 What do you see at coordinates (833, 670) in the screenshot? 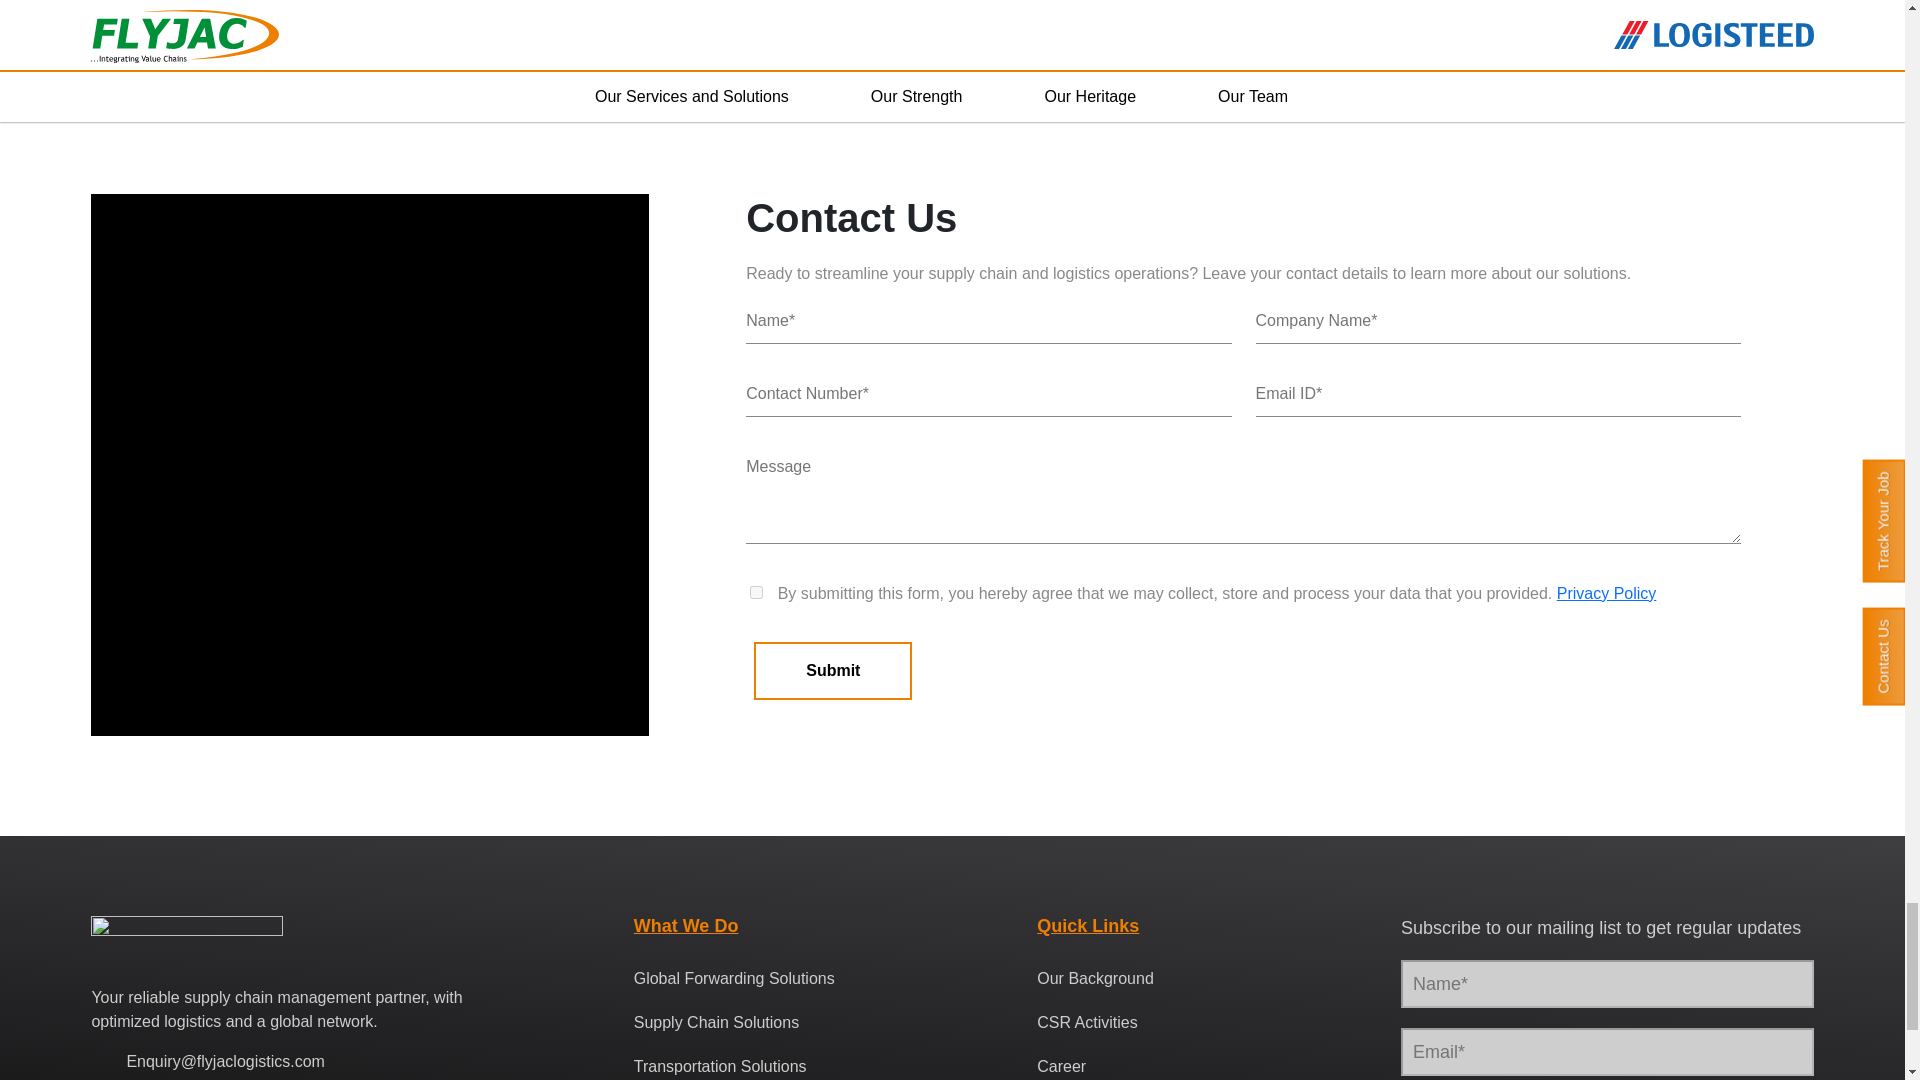
I see `Submit` at bounding box center [833, 670].